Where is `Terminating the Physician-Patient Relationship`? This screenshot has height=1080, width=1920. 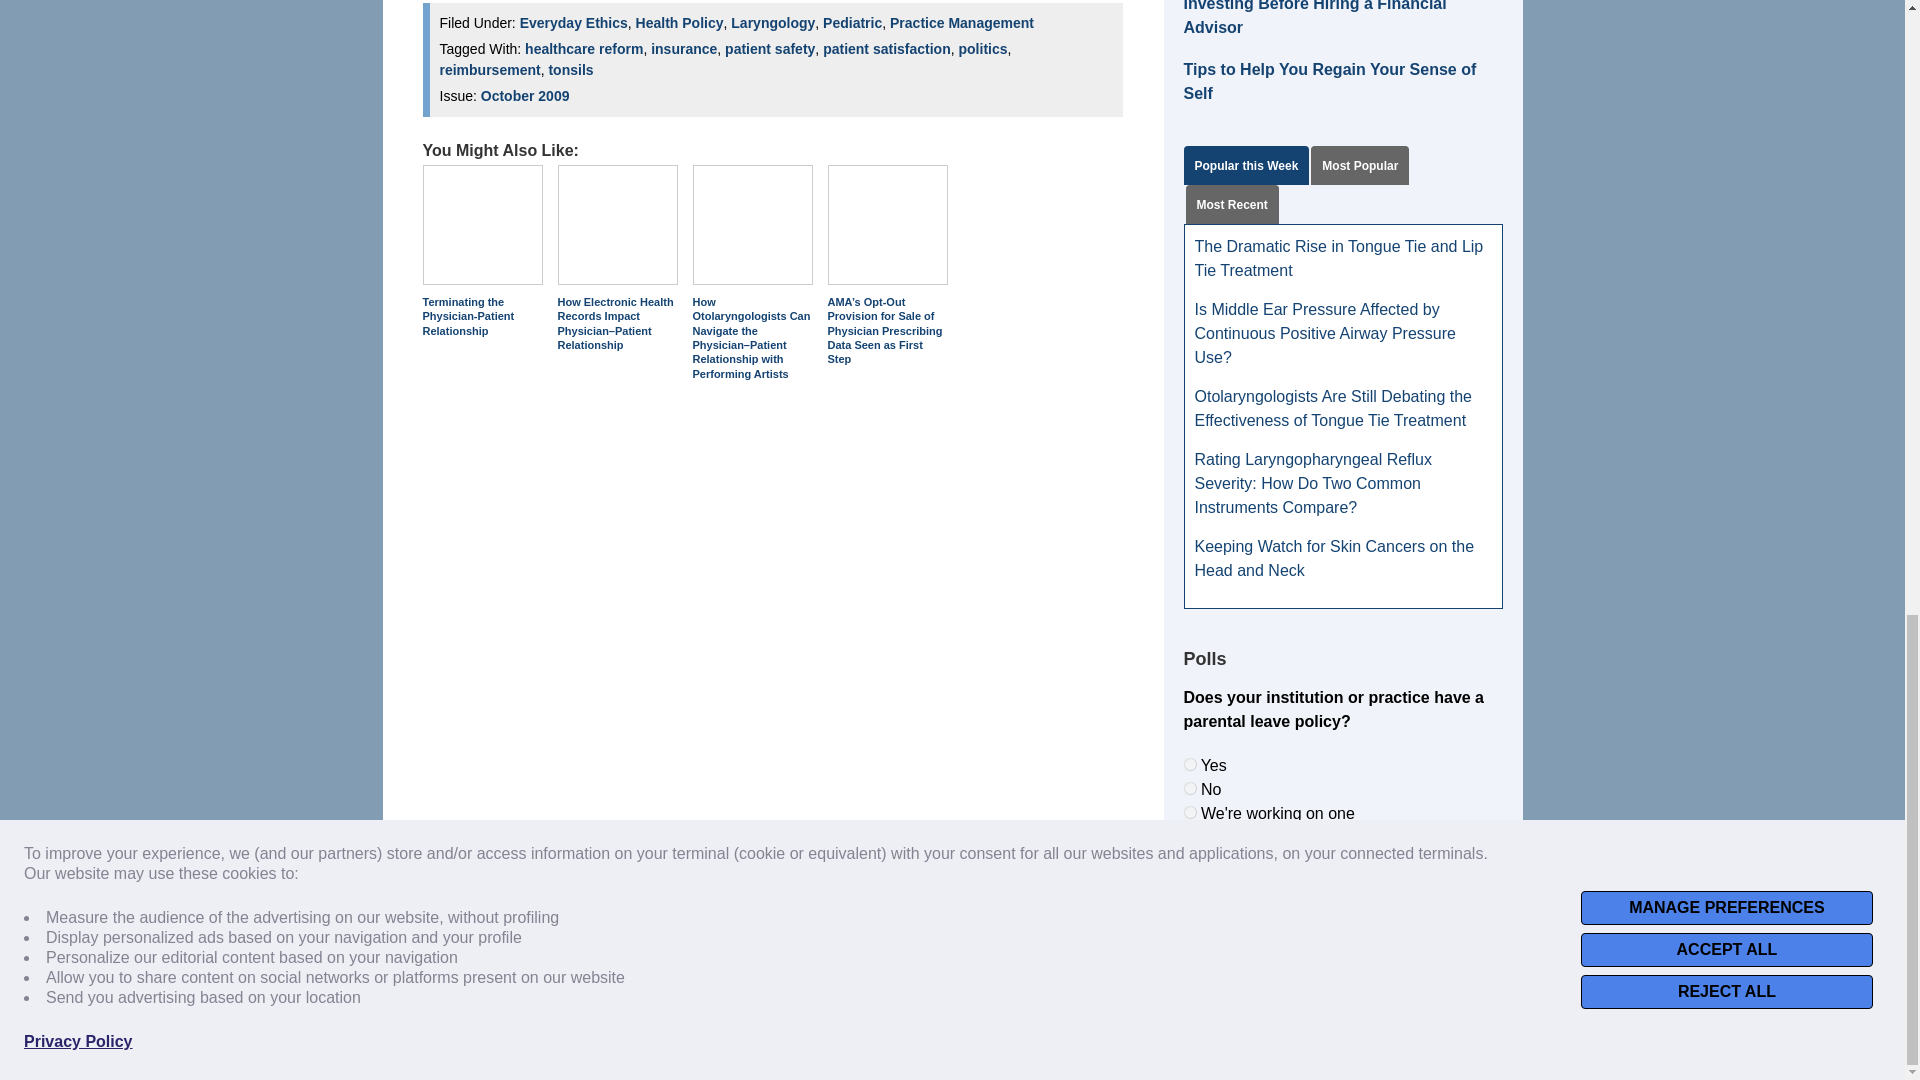
Terminating the Physician-Patient Relationship is located at coordinates (482, 225).